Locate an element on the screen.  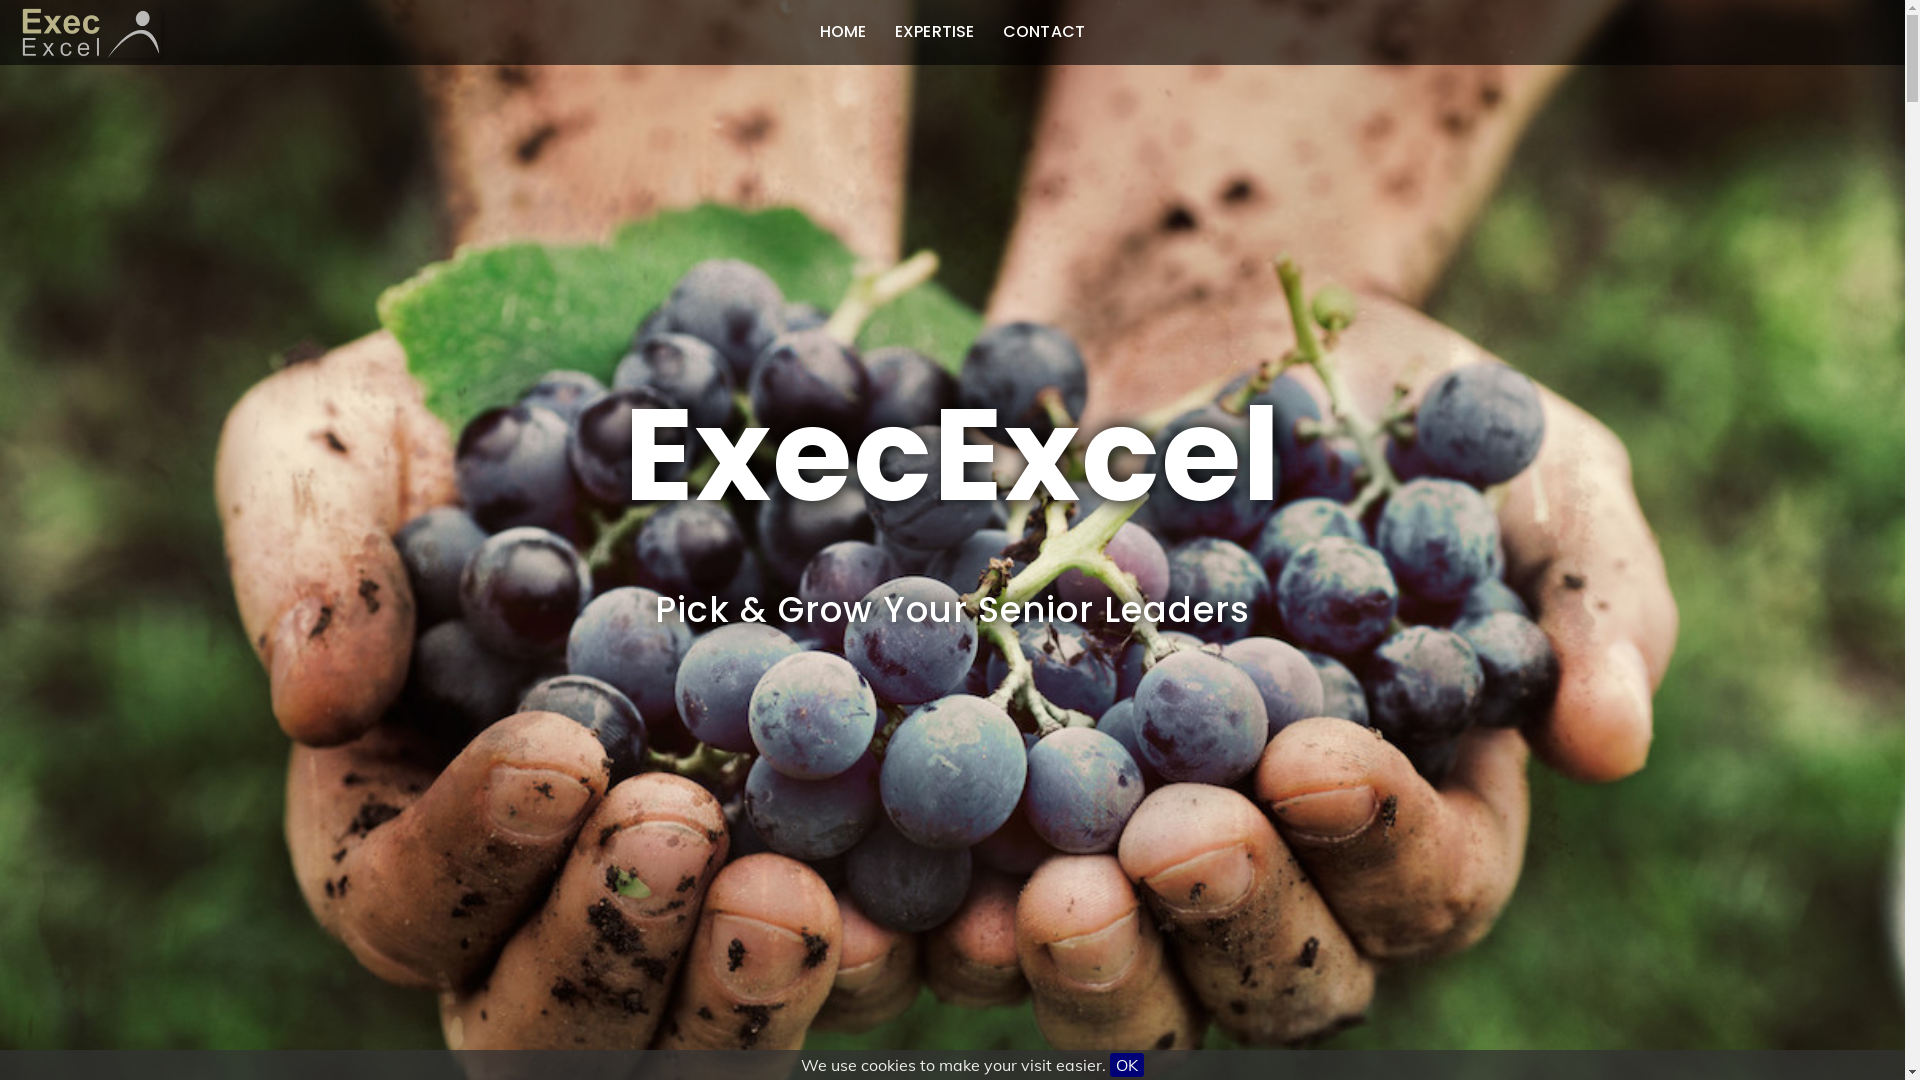
HOME is located at coordinates (844, 32).